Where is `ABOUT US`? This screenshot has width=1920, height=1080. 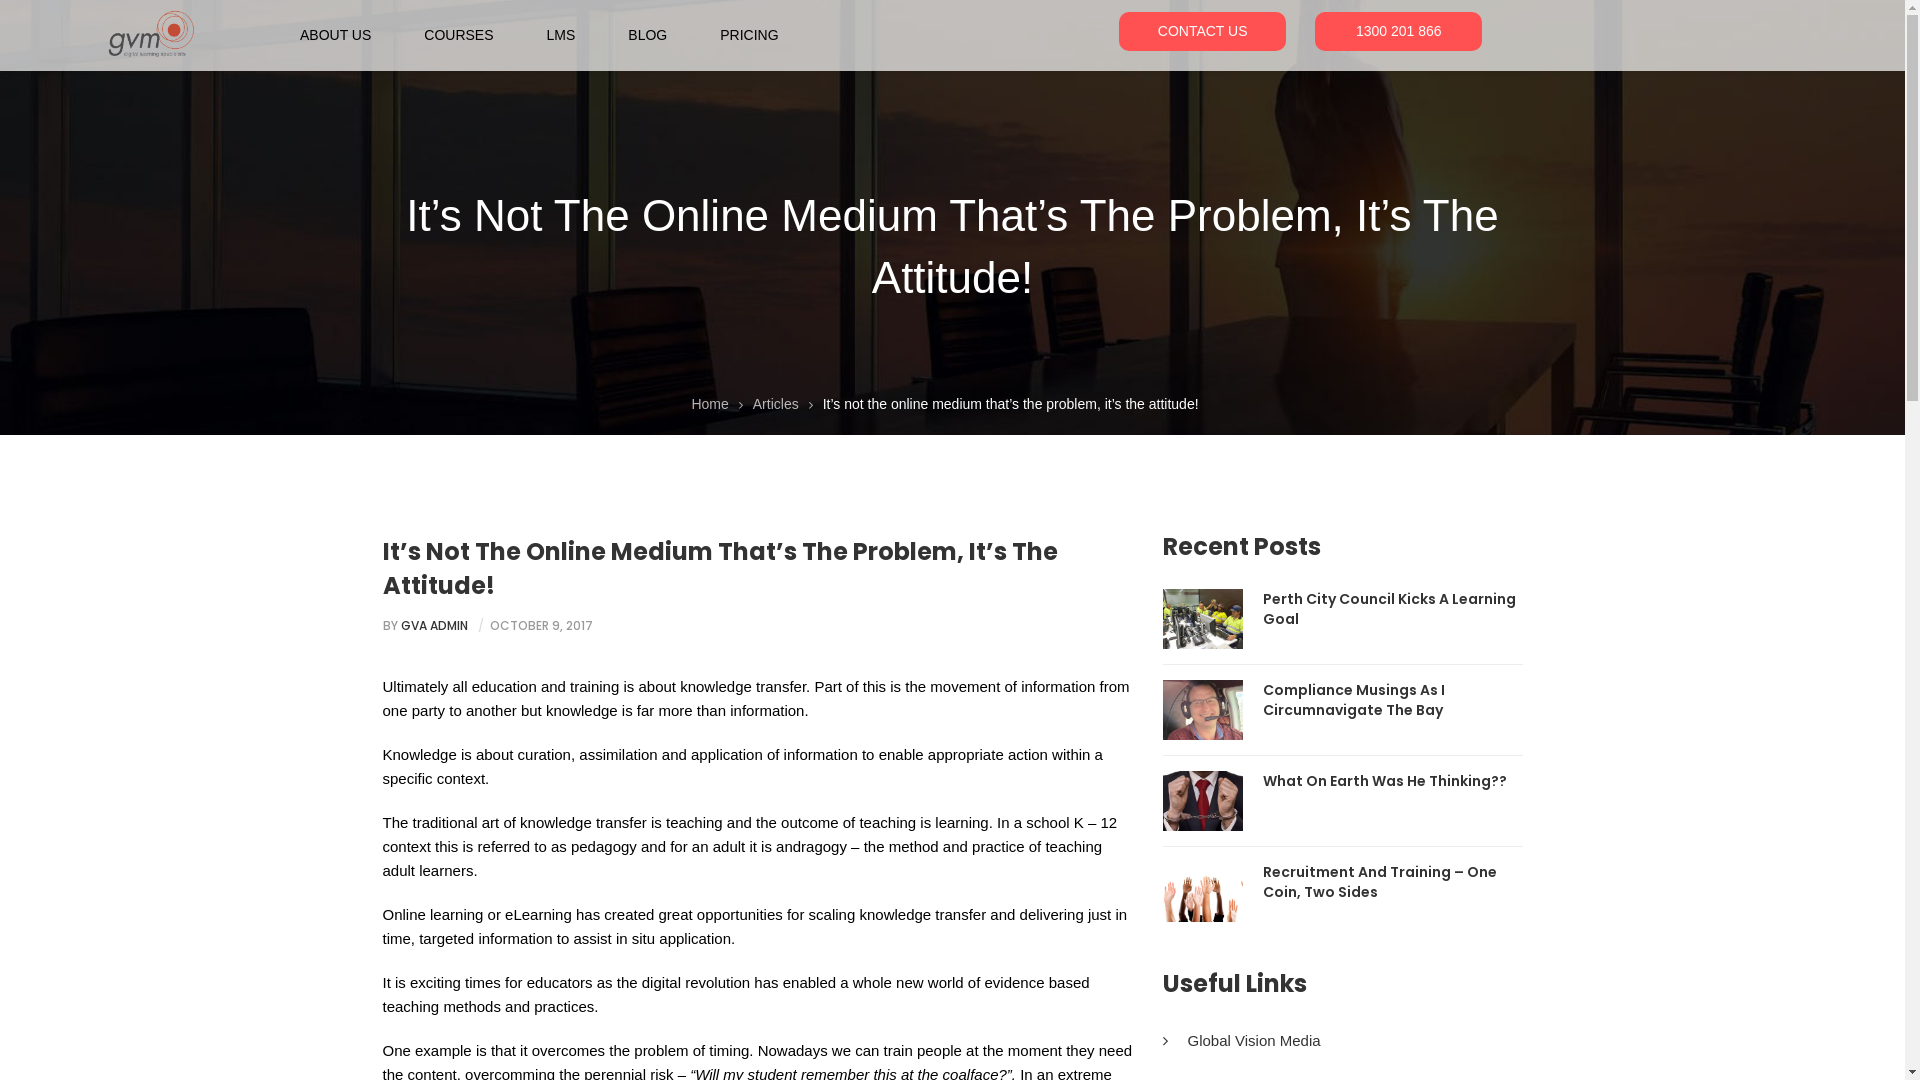
ABOUT US is located at coordinates (352, 32).